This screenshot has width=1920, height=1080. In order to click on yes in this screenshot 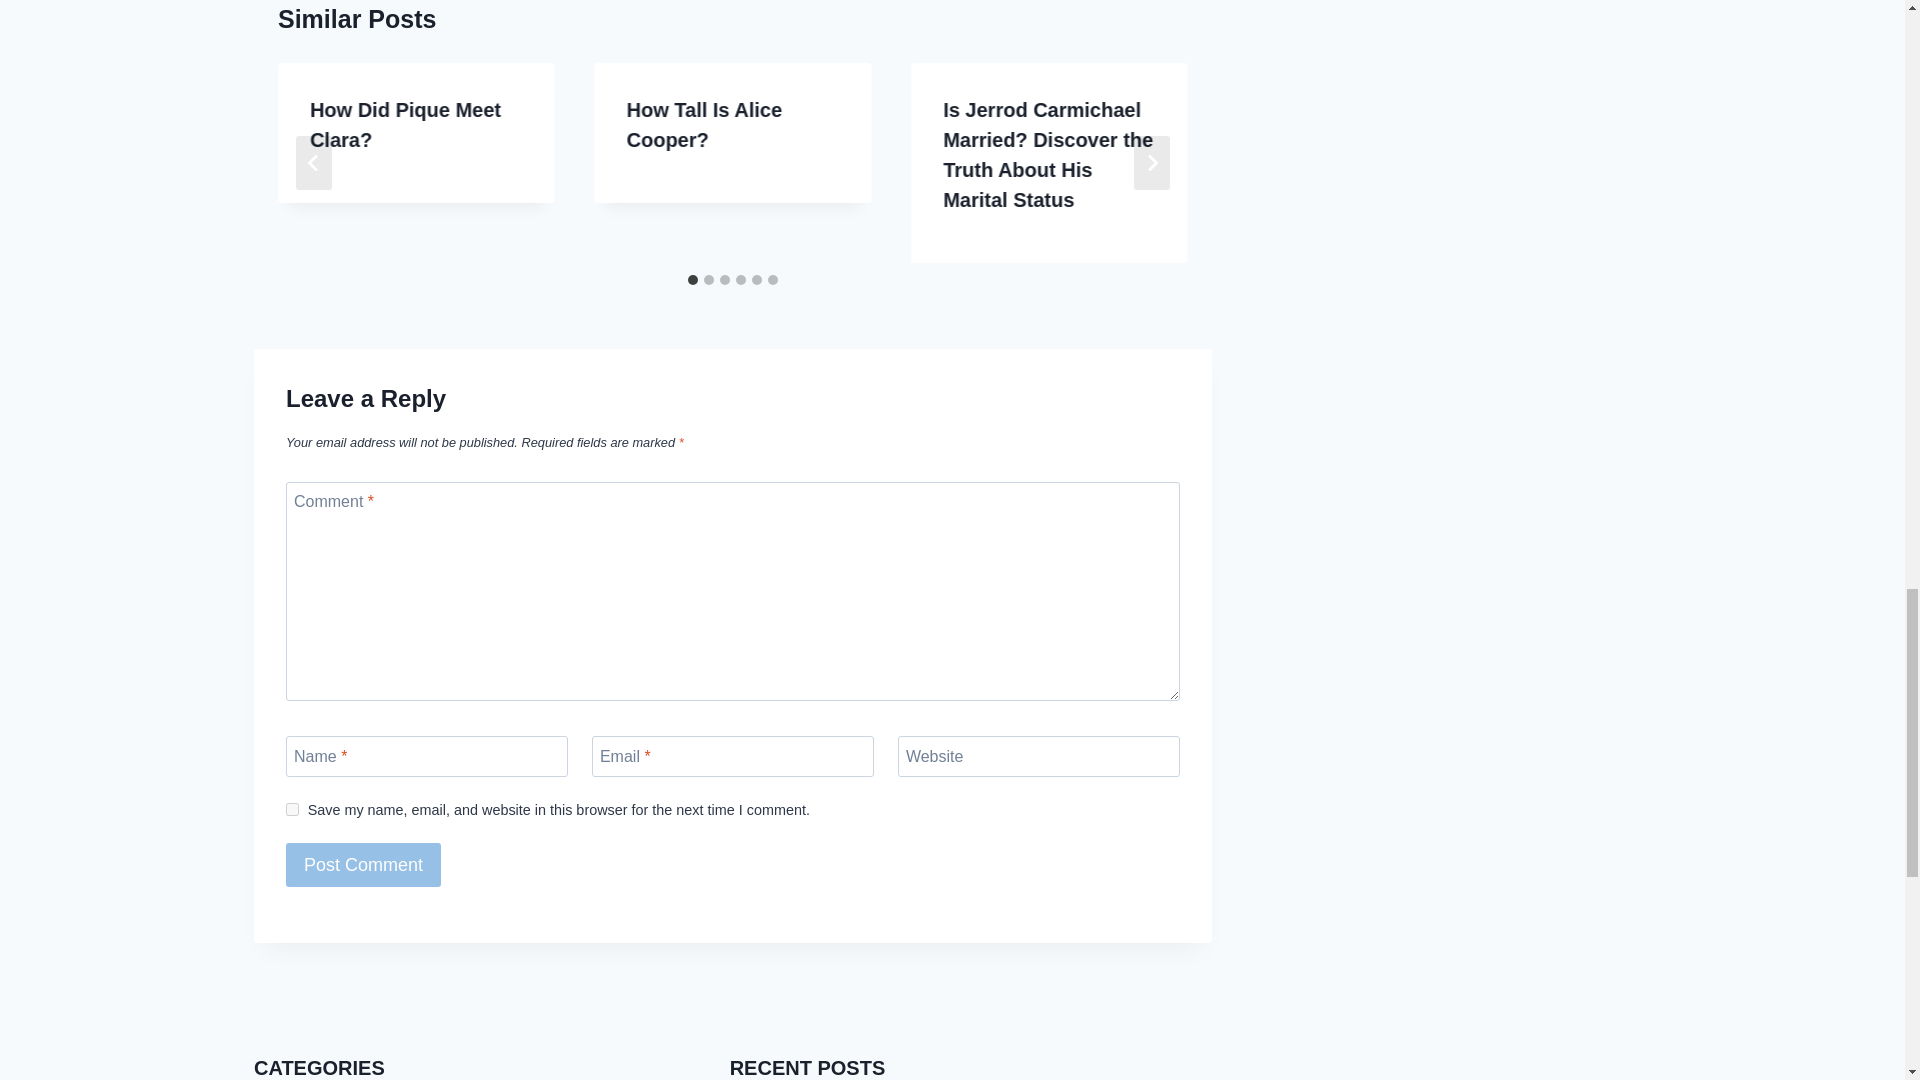, I will do `click(292, 810)`.